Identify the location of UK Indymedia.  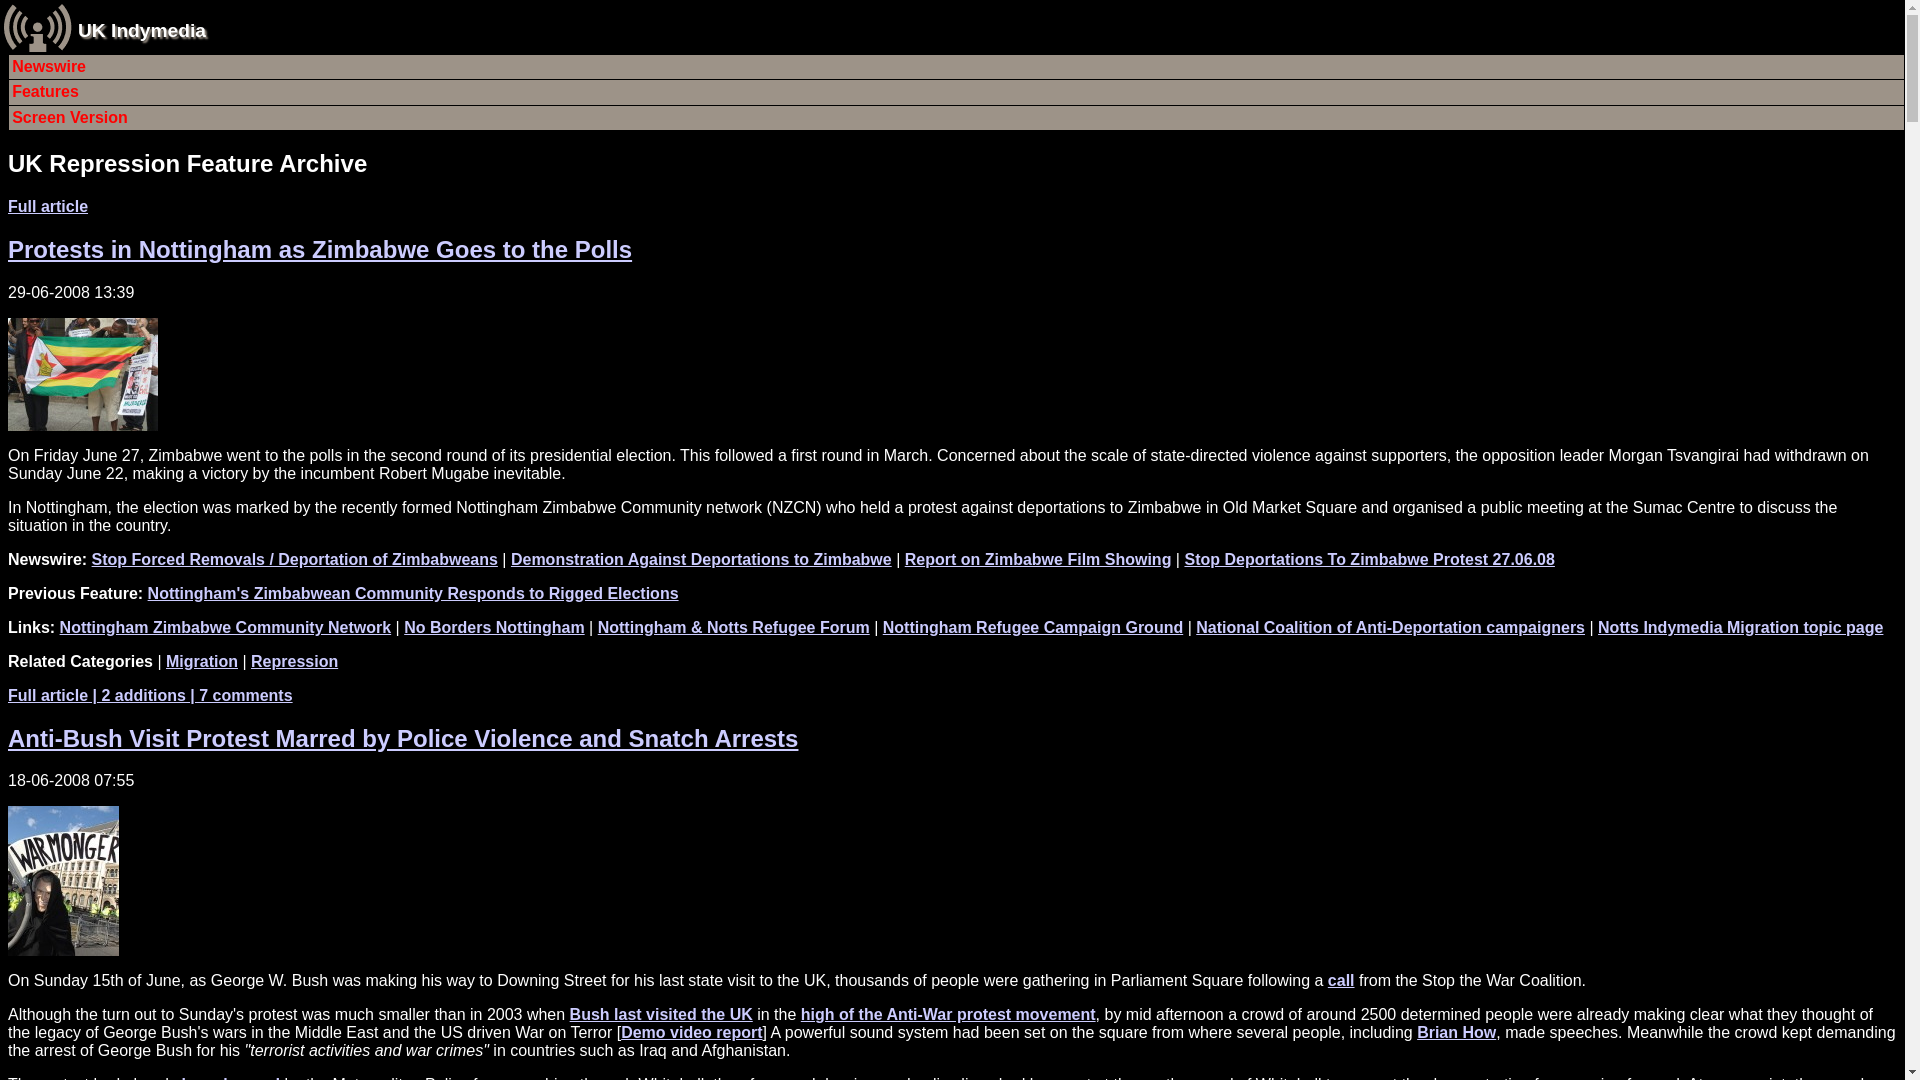
(142, 30).